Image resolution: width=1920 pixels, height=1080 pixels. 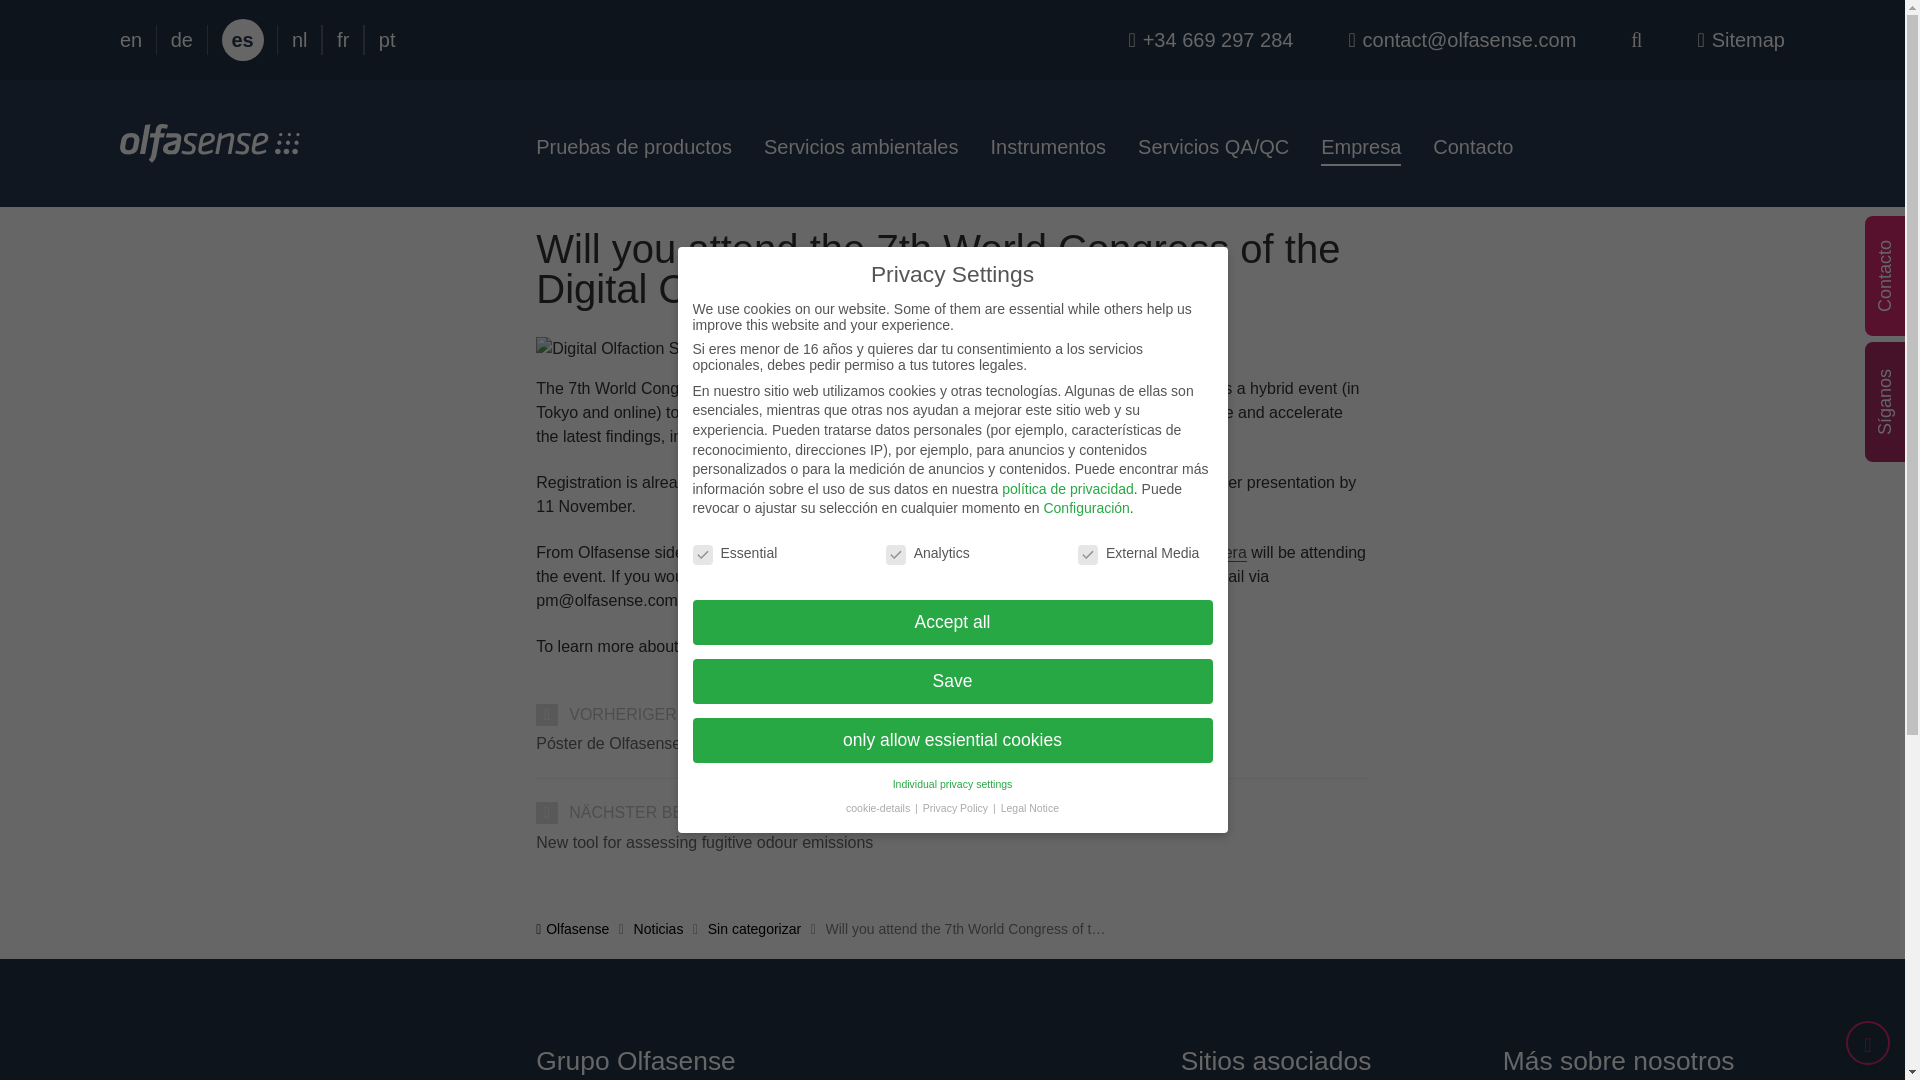 What do you see at coordinates (299, 40) in the screenshot?
I see `Nederlands` at bounding box center [299, 40].